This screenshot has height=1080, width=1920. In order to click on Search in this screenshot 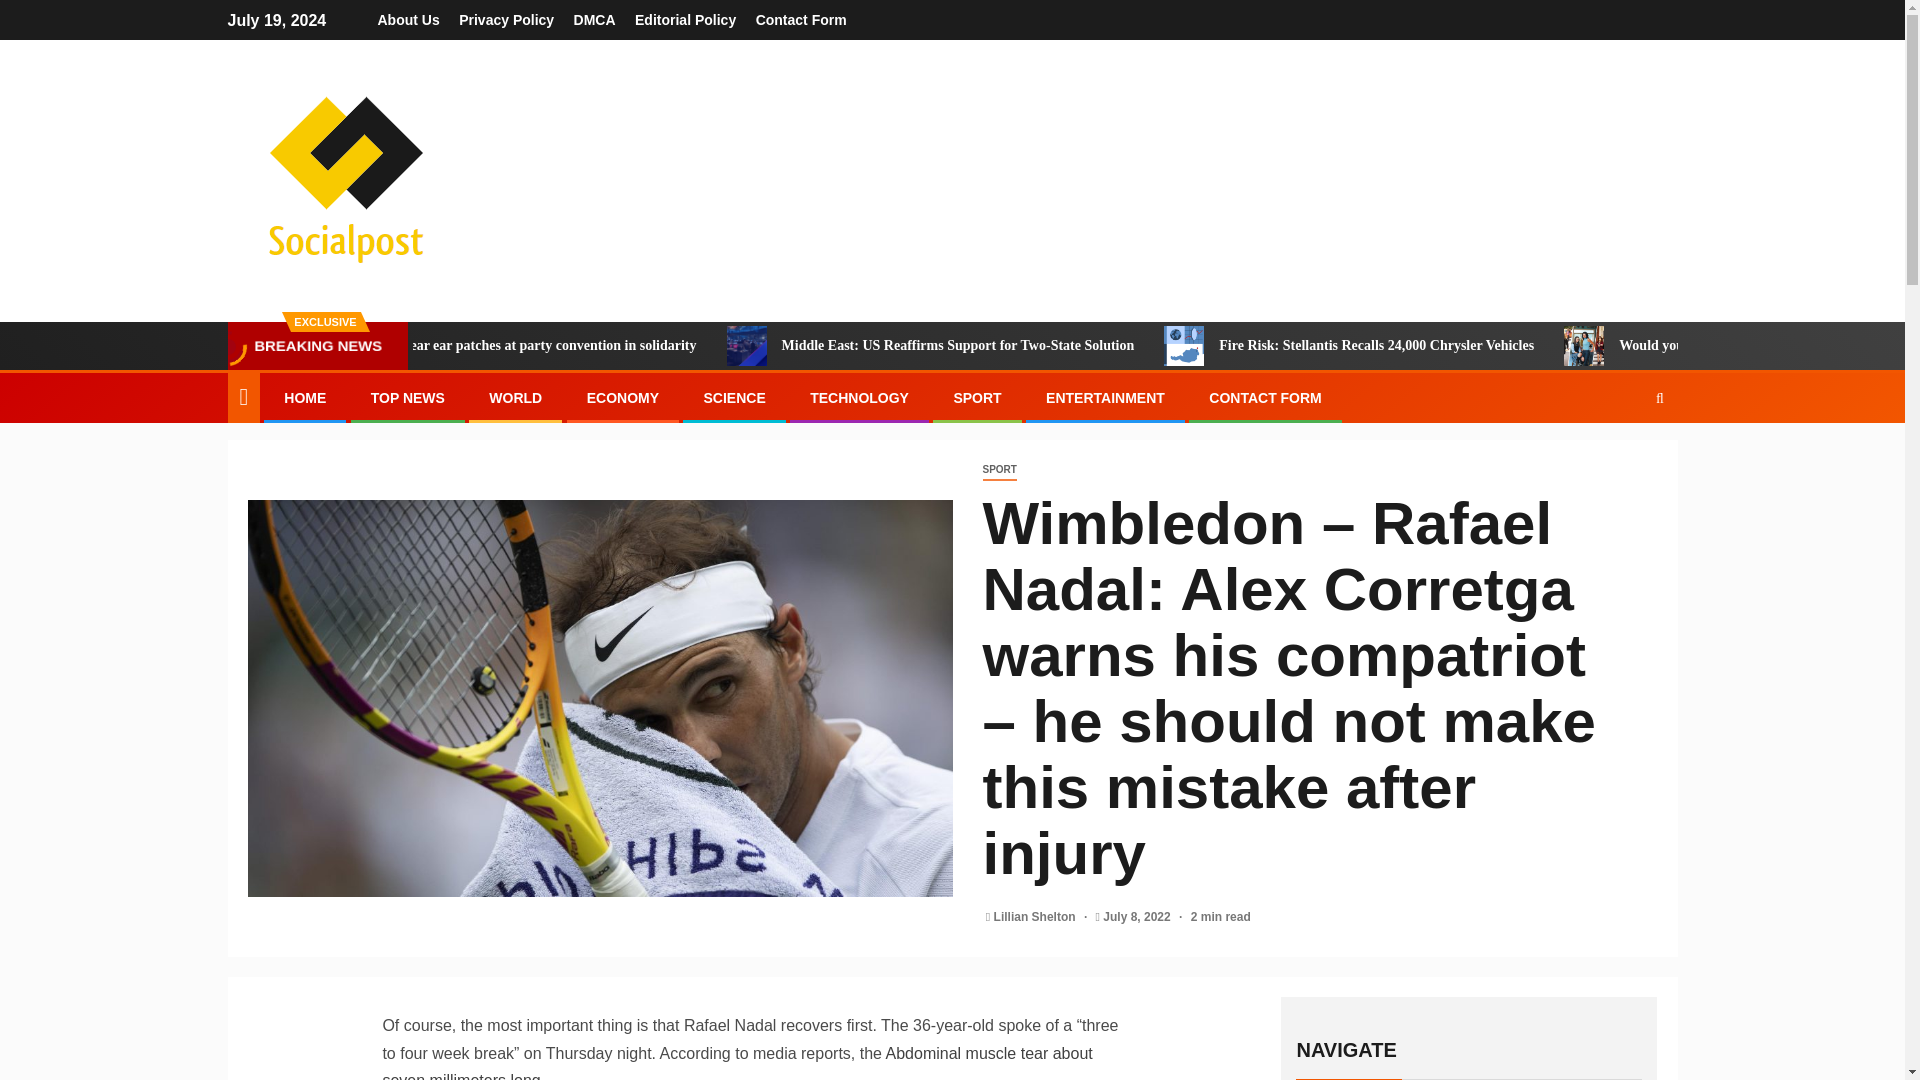, I will do `click(1621, 458)`.